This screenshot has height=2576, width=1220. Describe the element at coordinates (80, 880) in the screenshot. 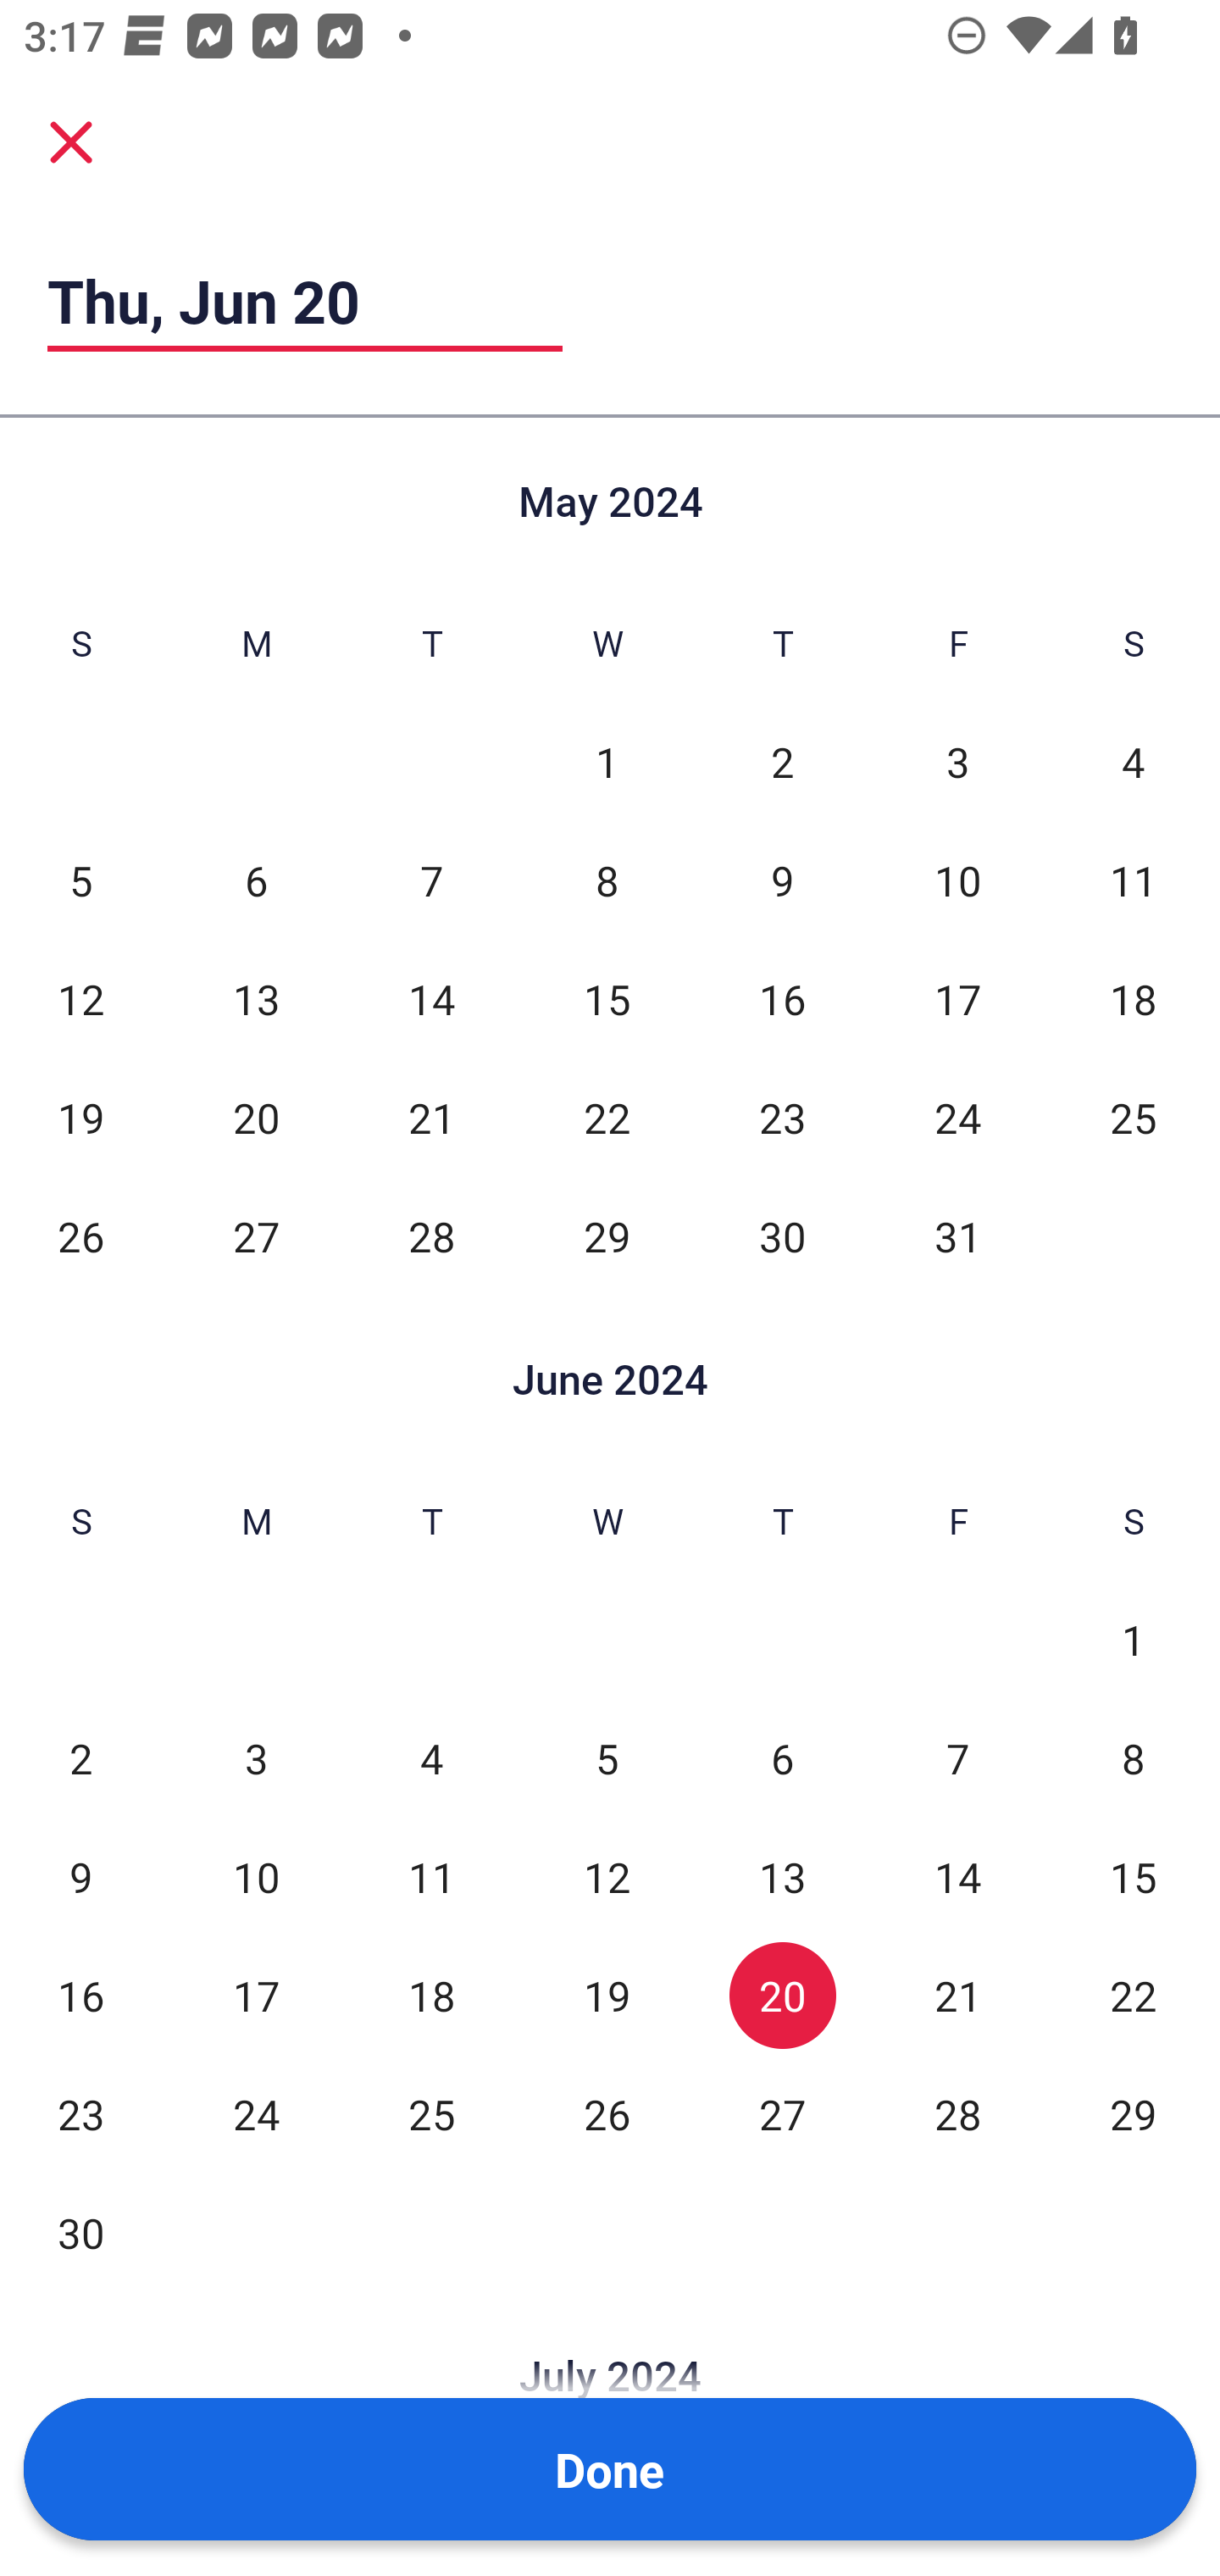

I see `5 Sun, May 5, Not Selected` at that location.